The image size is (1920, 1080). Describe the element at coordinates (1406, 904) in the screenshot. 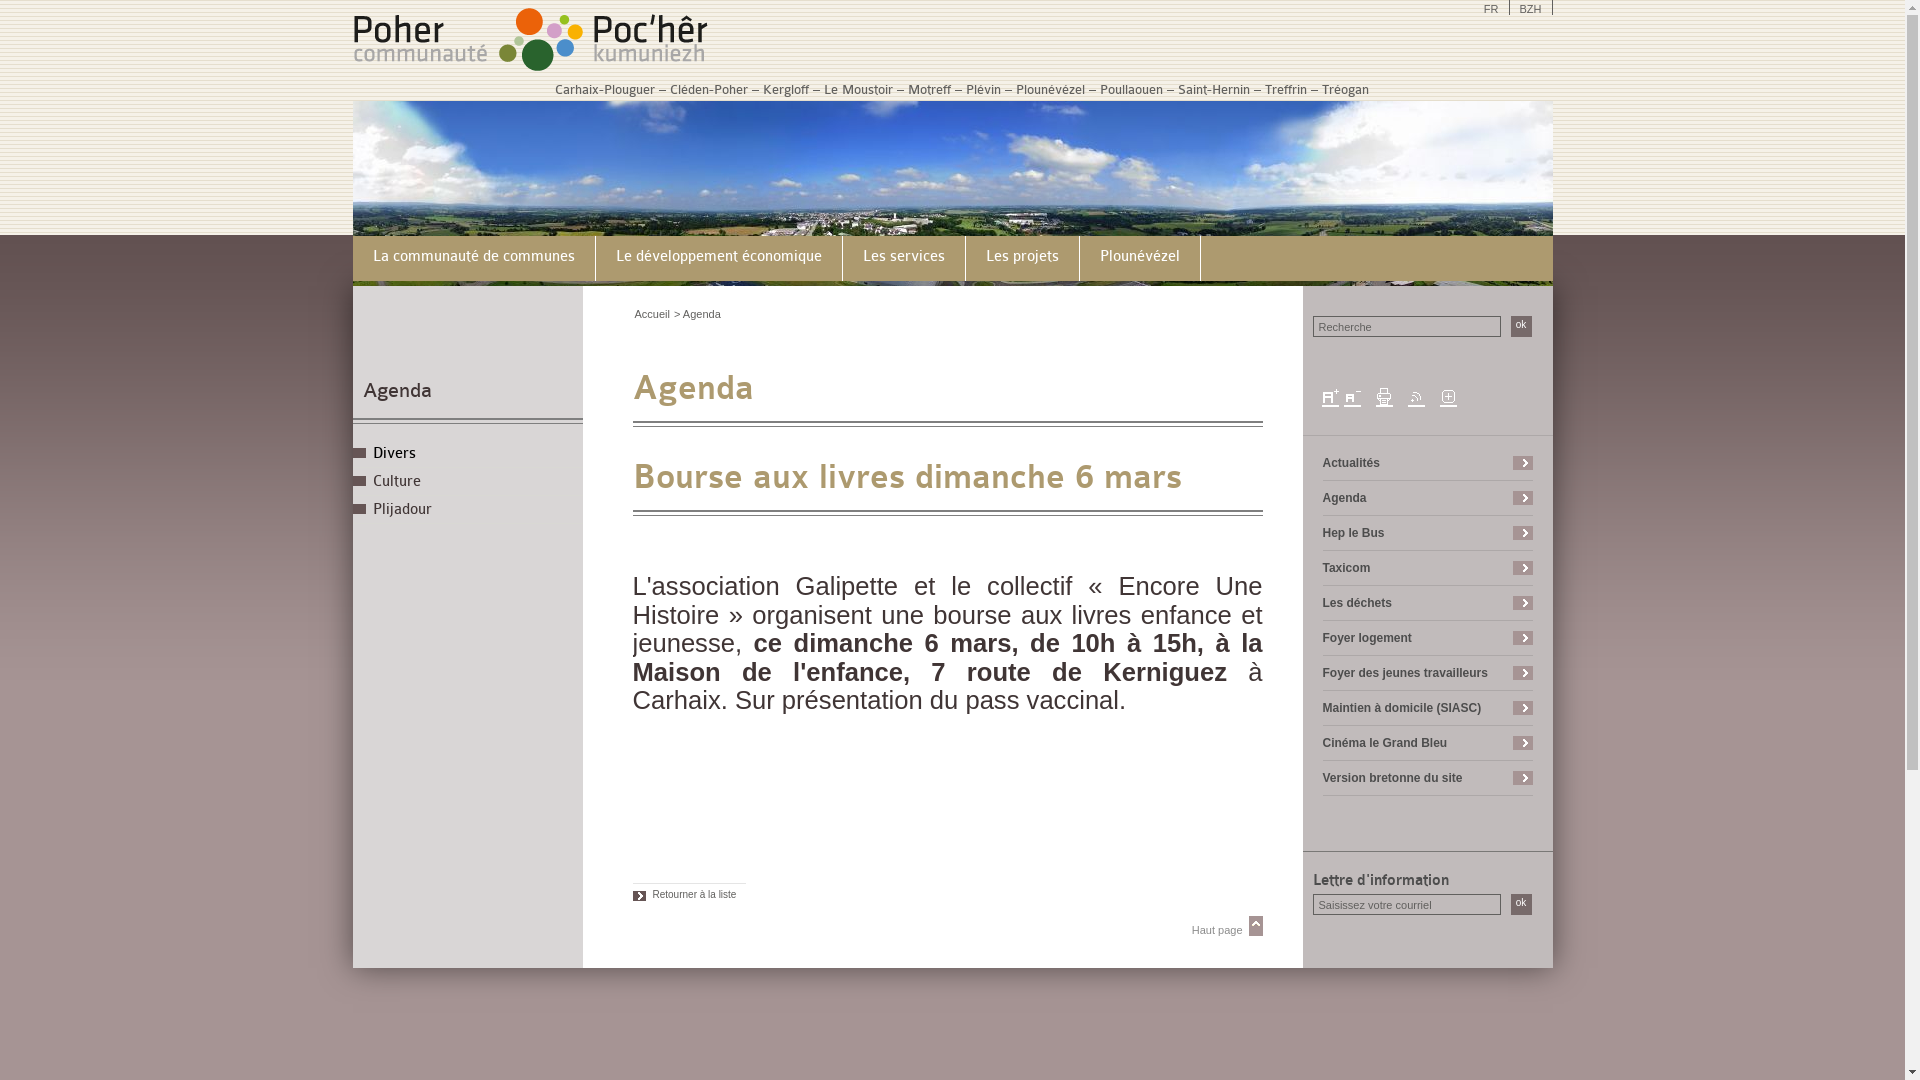

I see `Saisie` at that location.